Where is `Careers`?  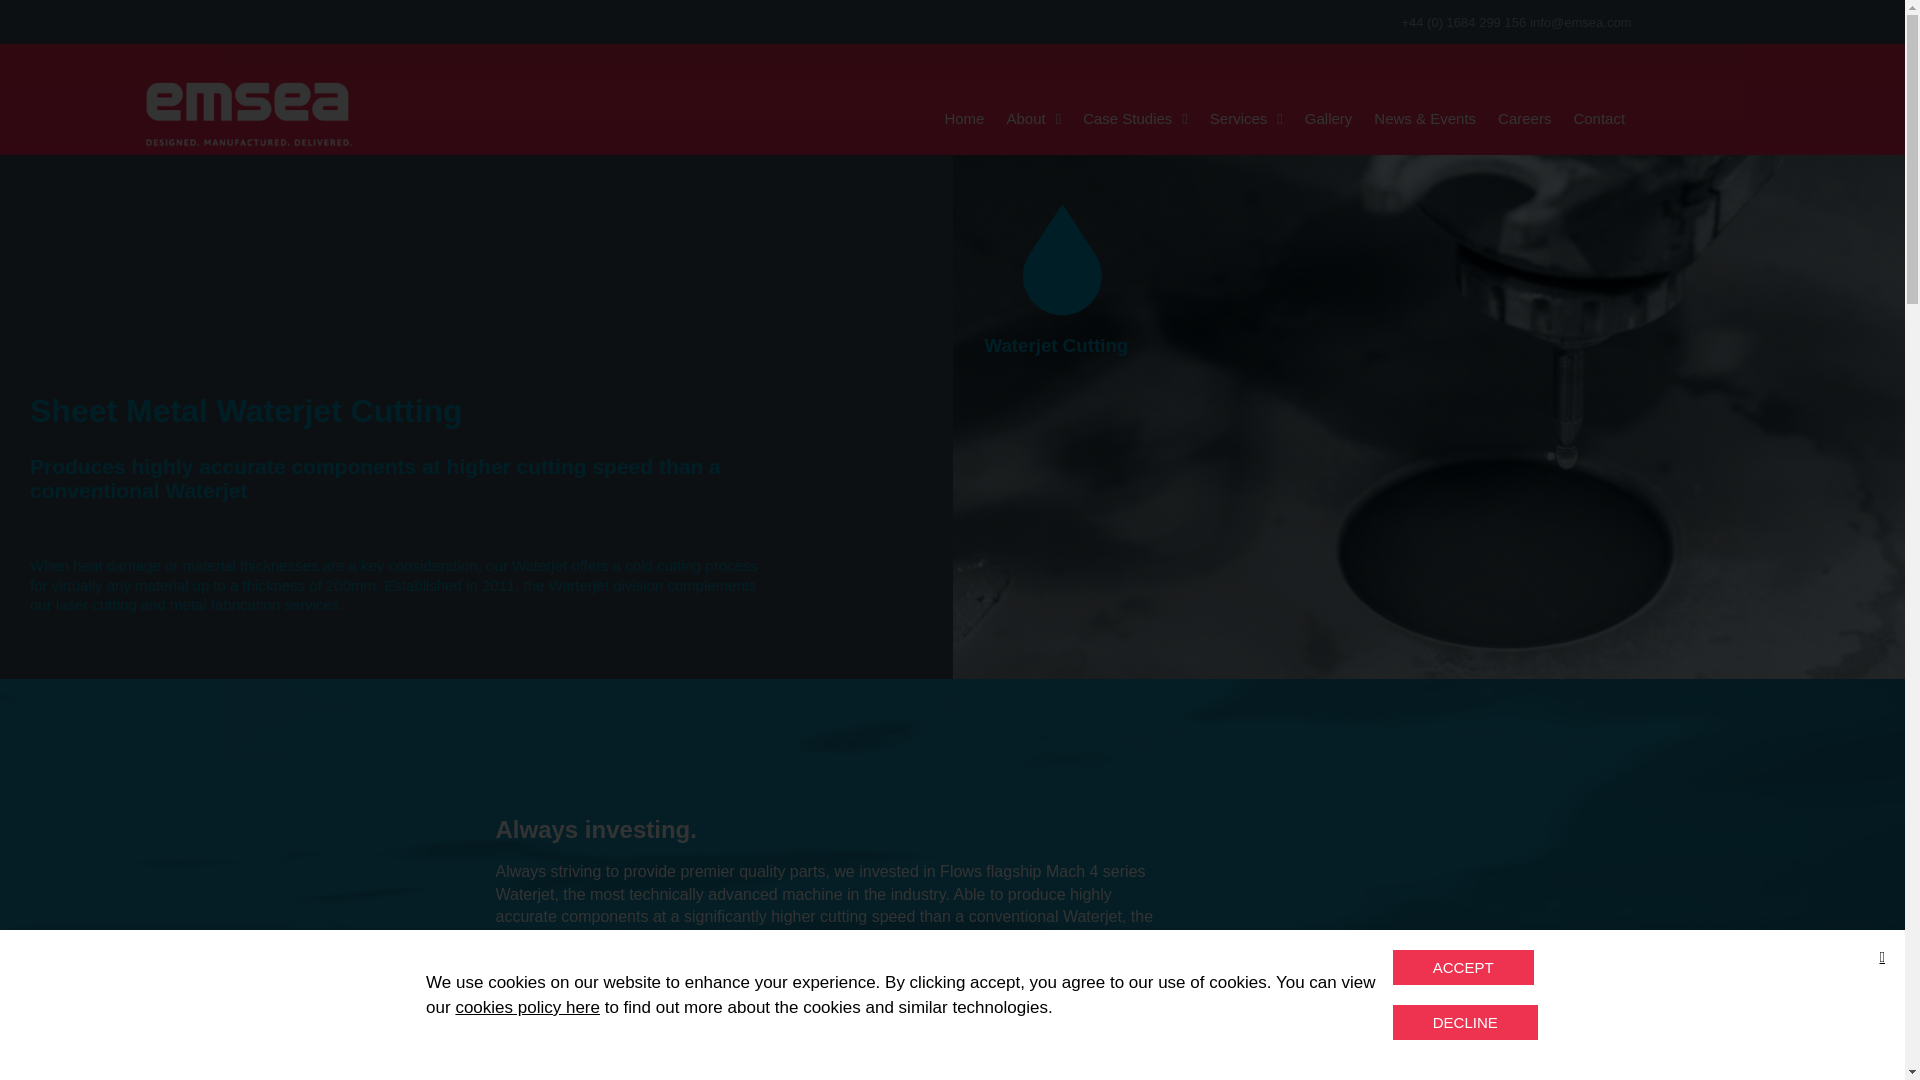
Careers is located at coordinates (1524, 119).